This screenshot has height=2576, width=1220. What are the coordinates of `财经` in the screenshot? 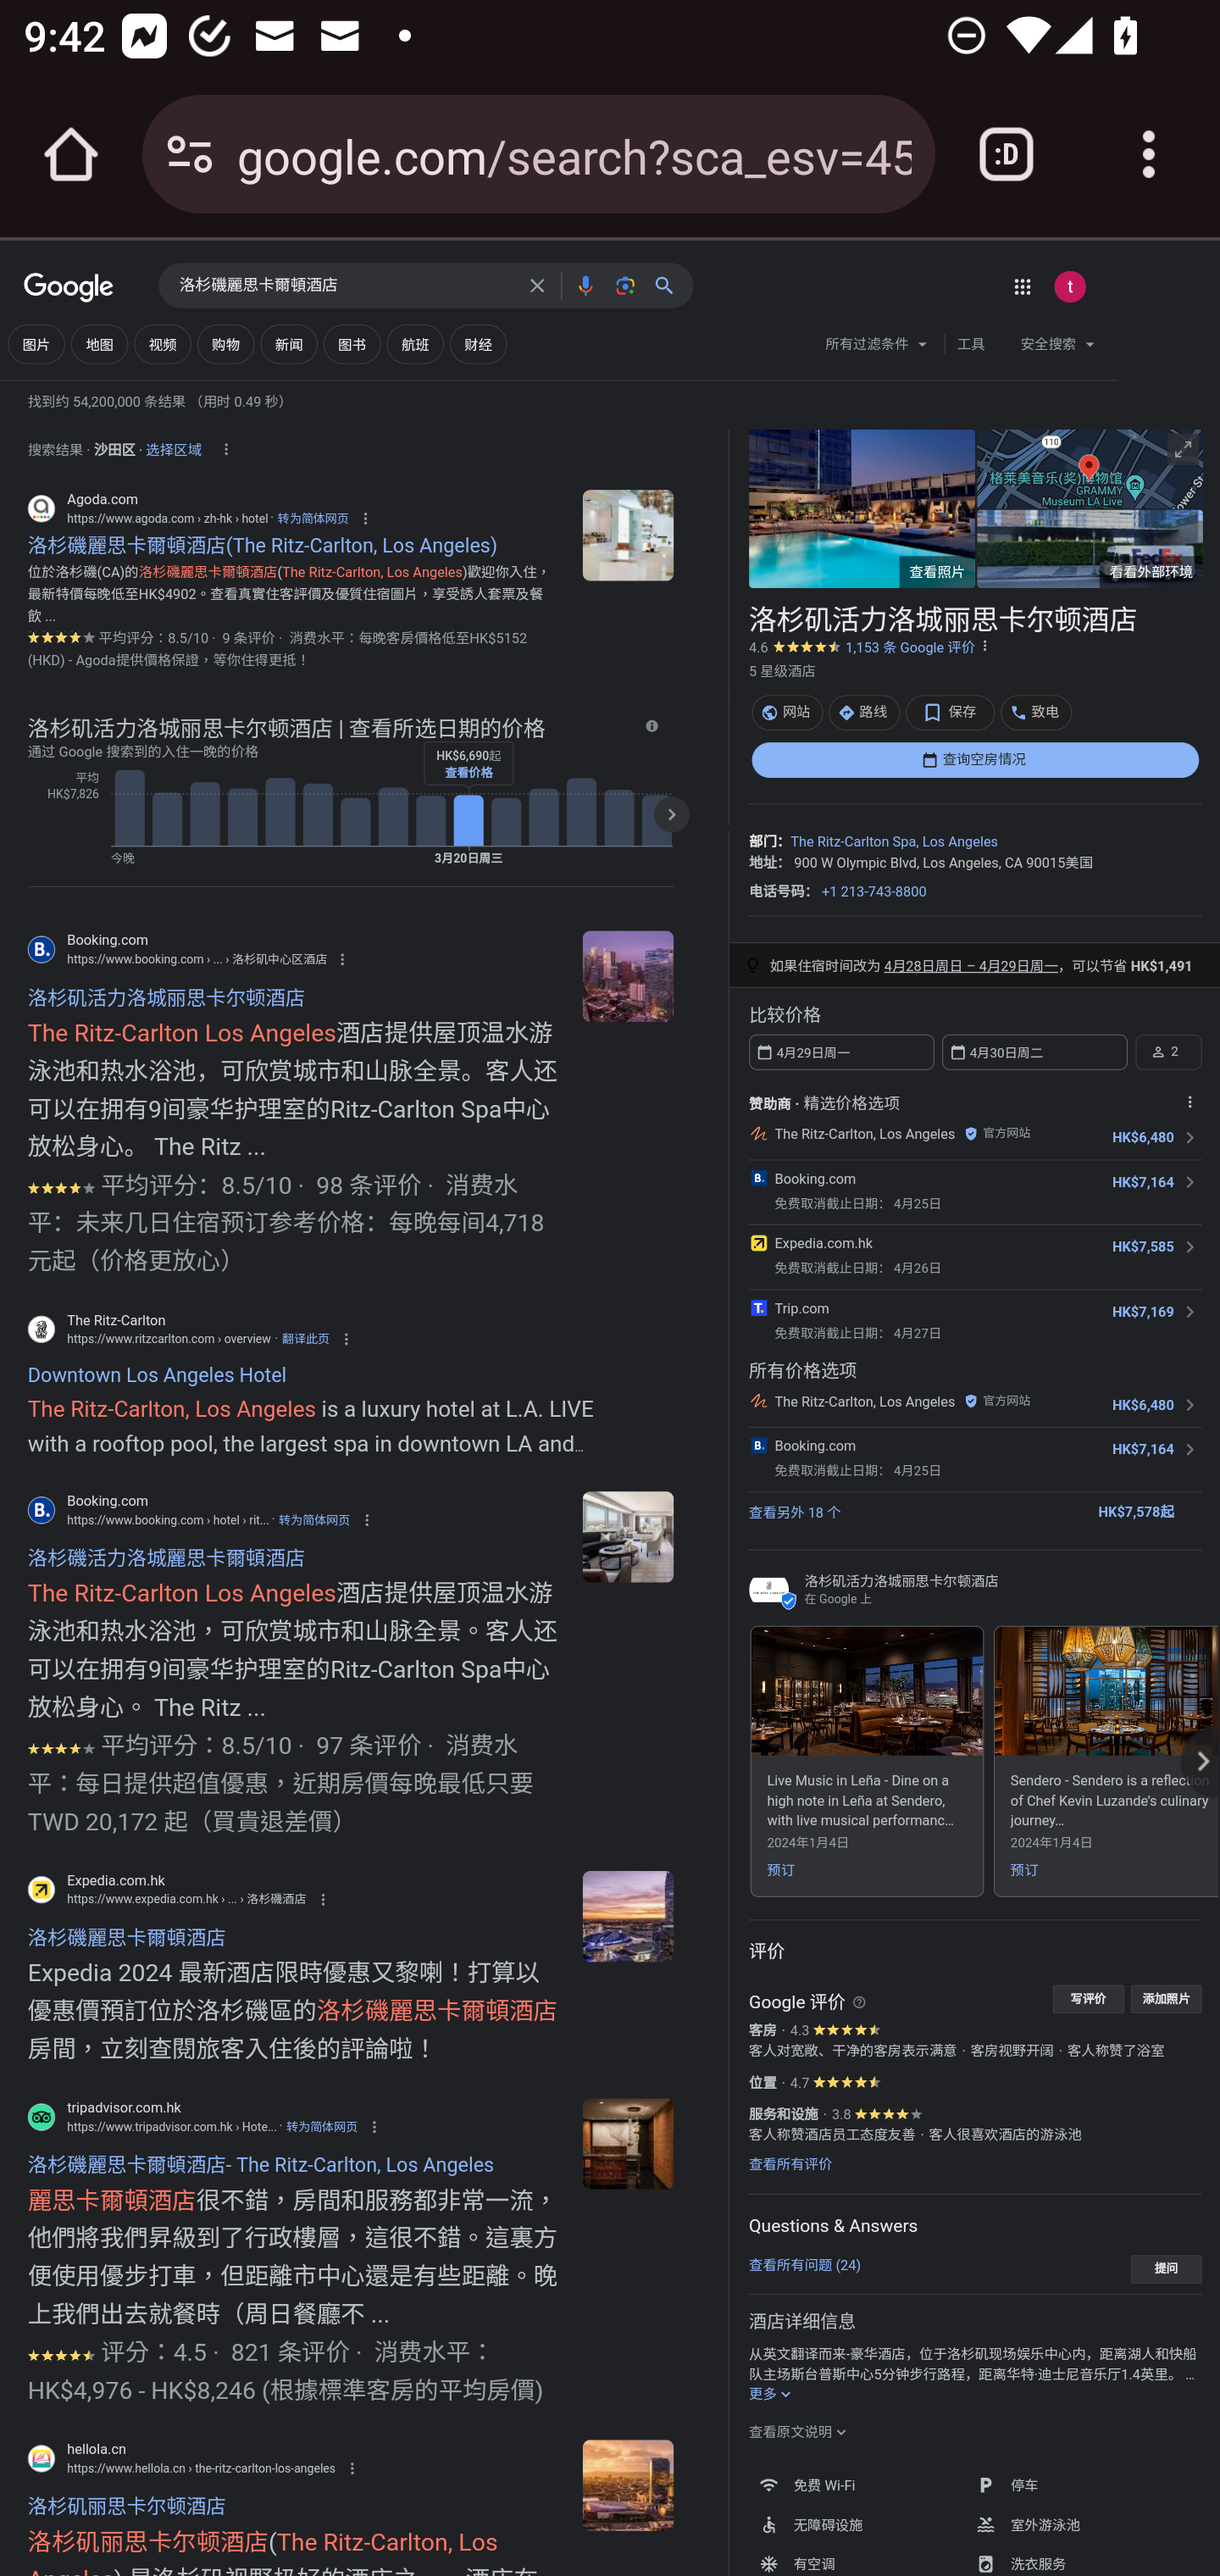 It's located at (478, 344).